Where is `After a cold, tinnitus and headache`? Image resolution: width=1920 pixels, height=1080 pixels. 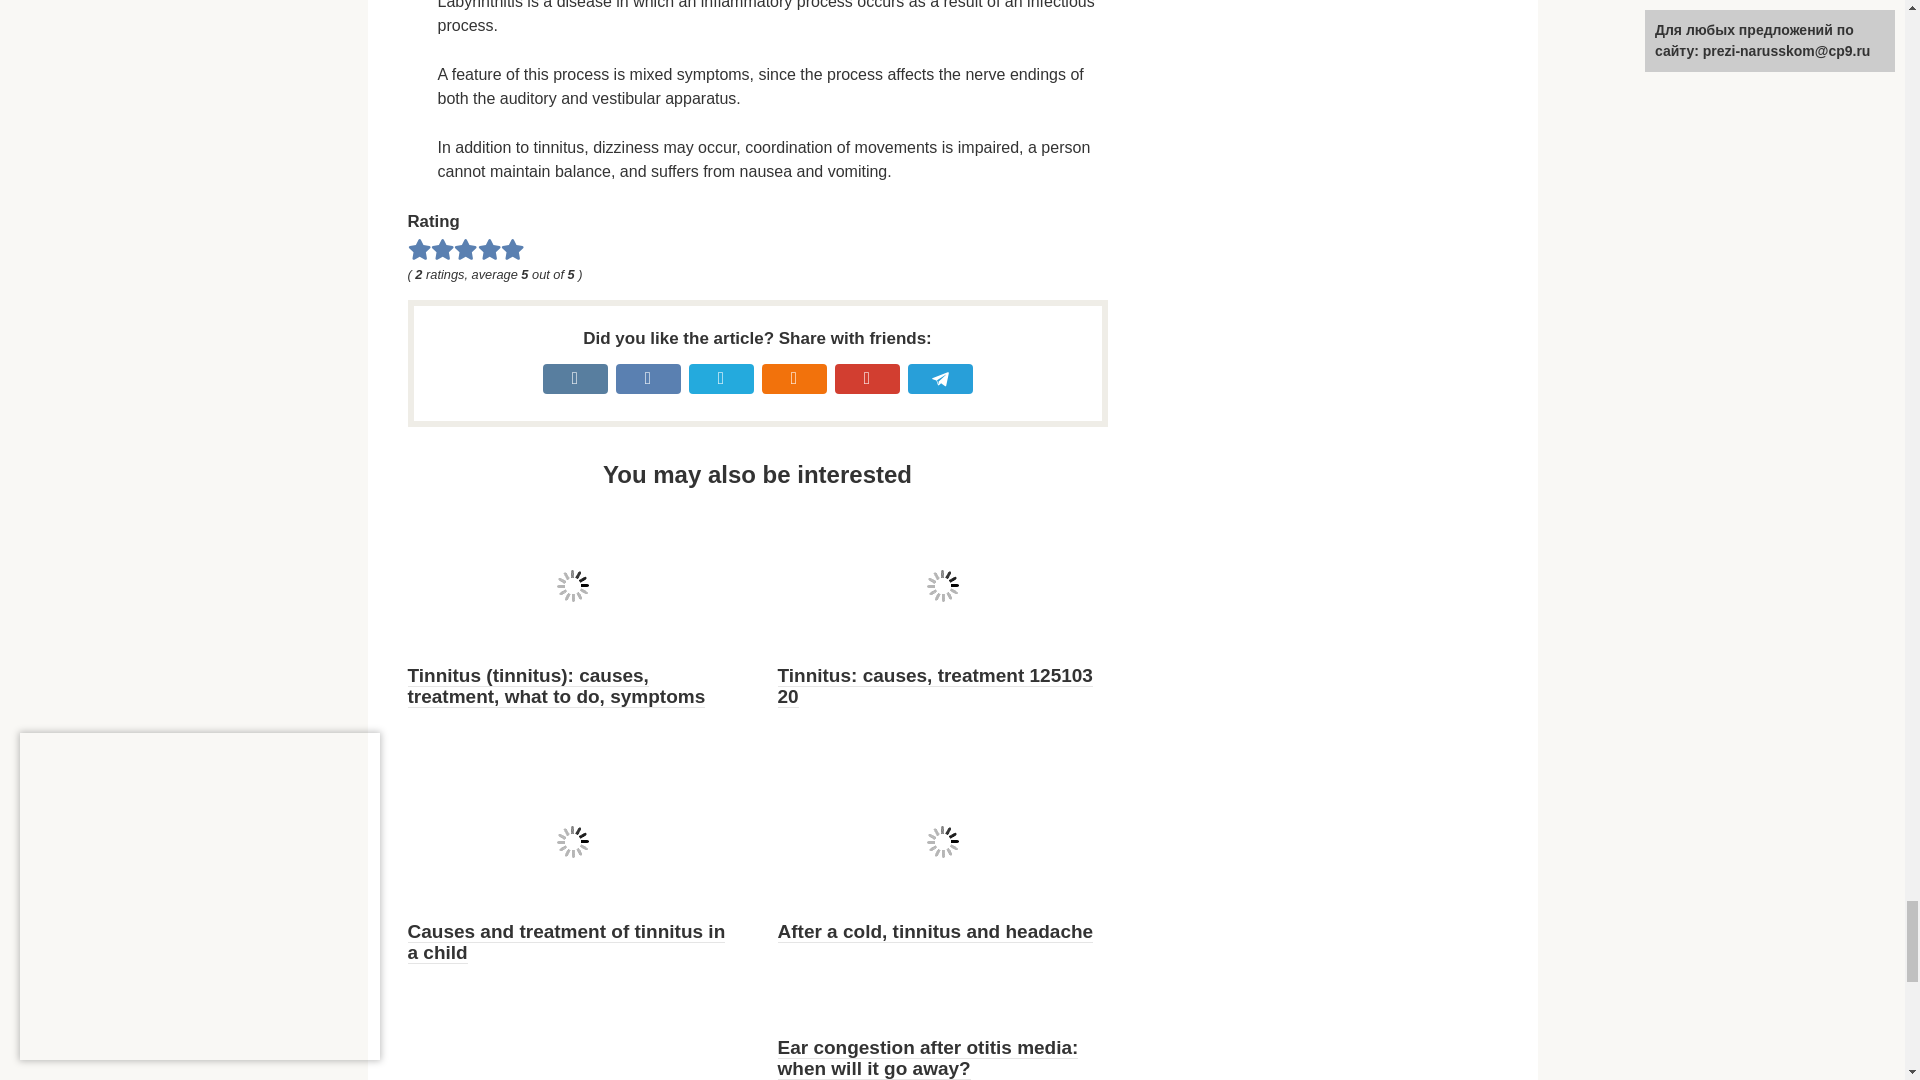
After a cold, tinnitus and headache is located at coordinates (936, 932).